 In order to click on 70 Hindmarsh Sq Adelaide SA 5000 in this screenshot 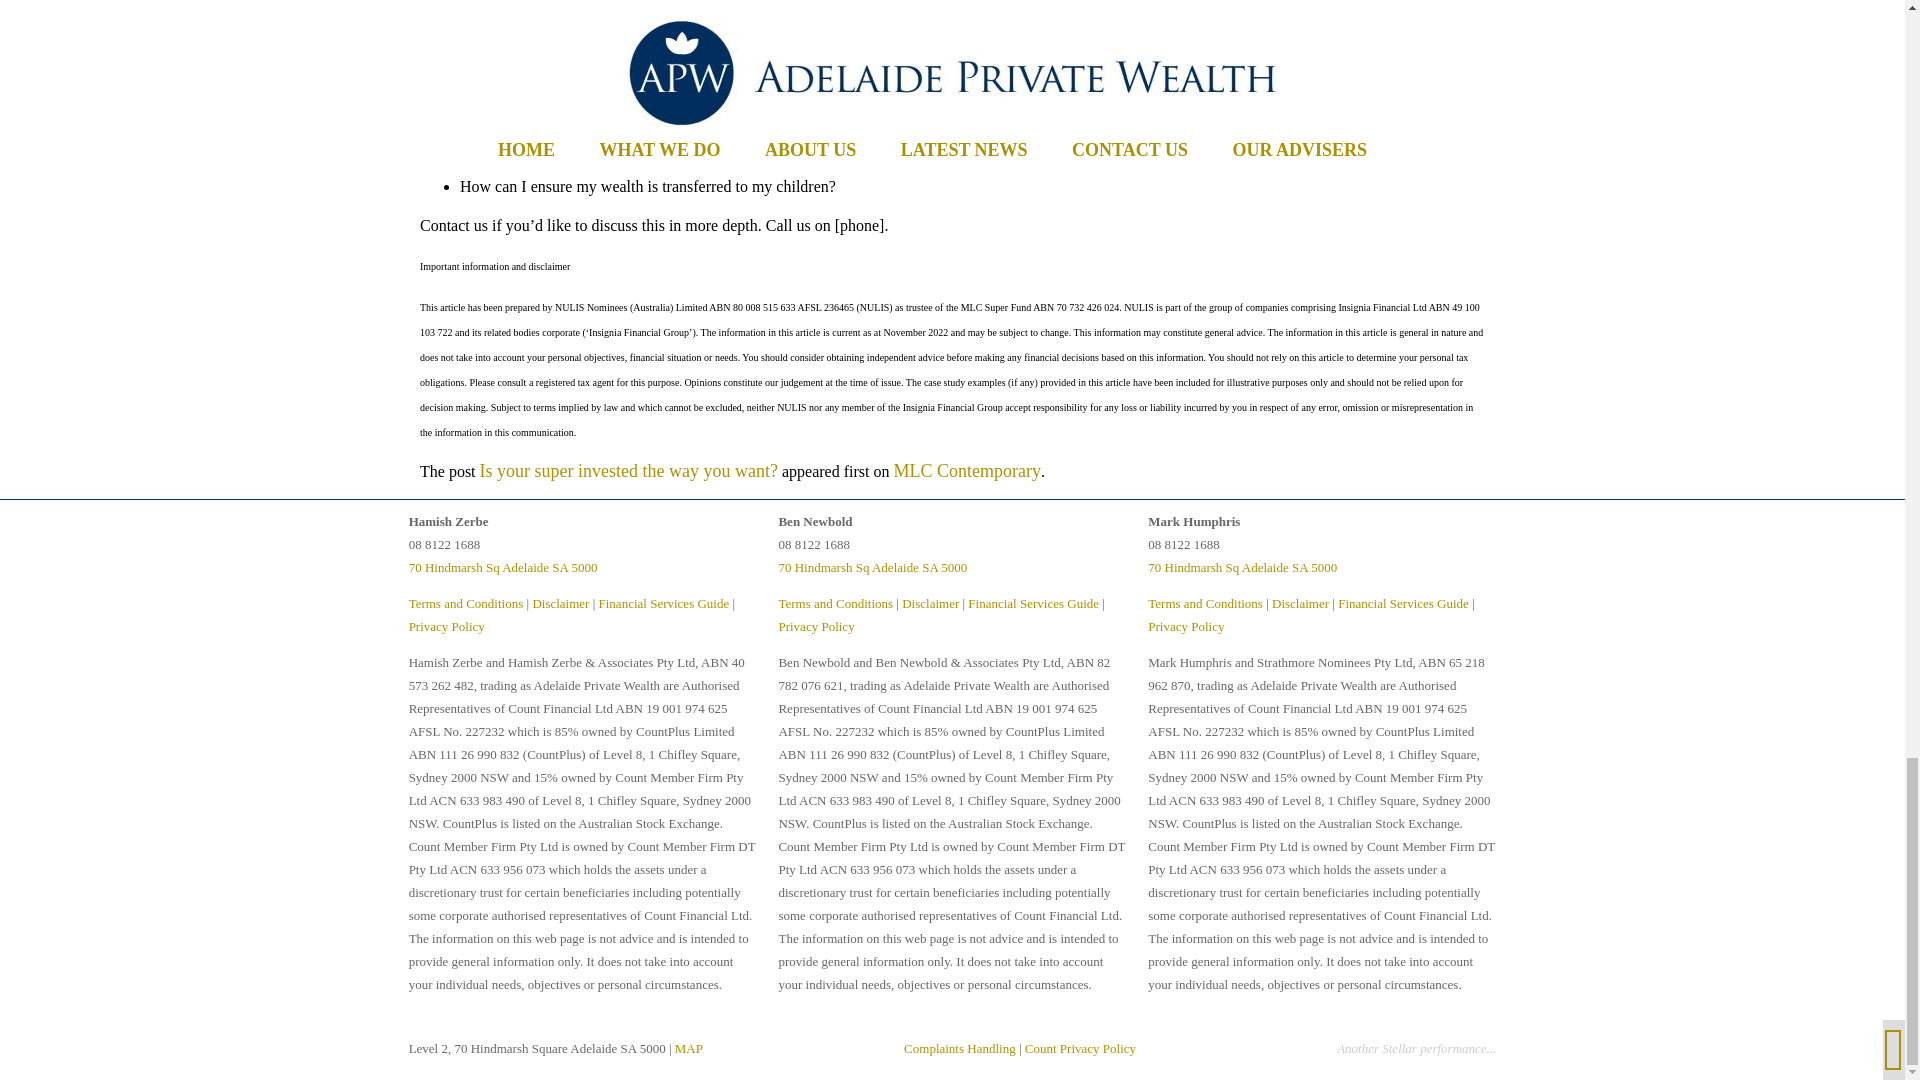, I will do `click(872, 567)`.